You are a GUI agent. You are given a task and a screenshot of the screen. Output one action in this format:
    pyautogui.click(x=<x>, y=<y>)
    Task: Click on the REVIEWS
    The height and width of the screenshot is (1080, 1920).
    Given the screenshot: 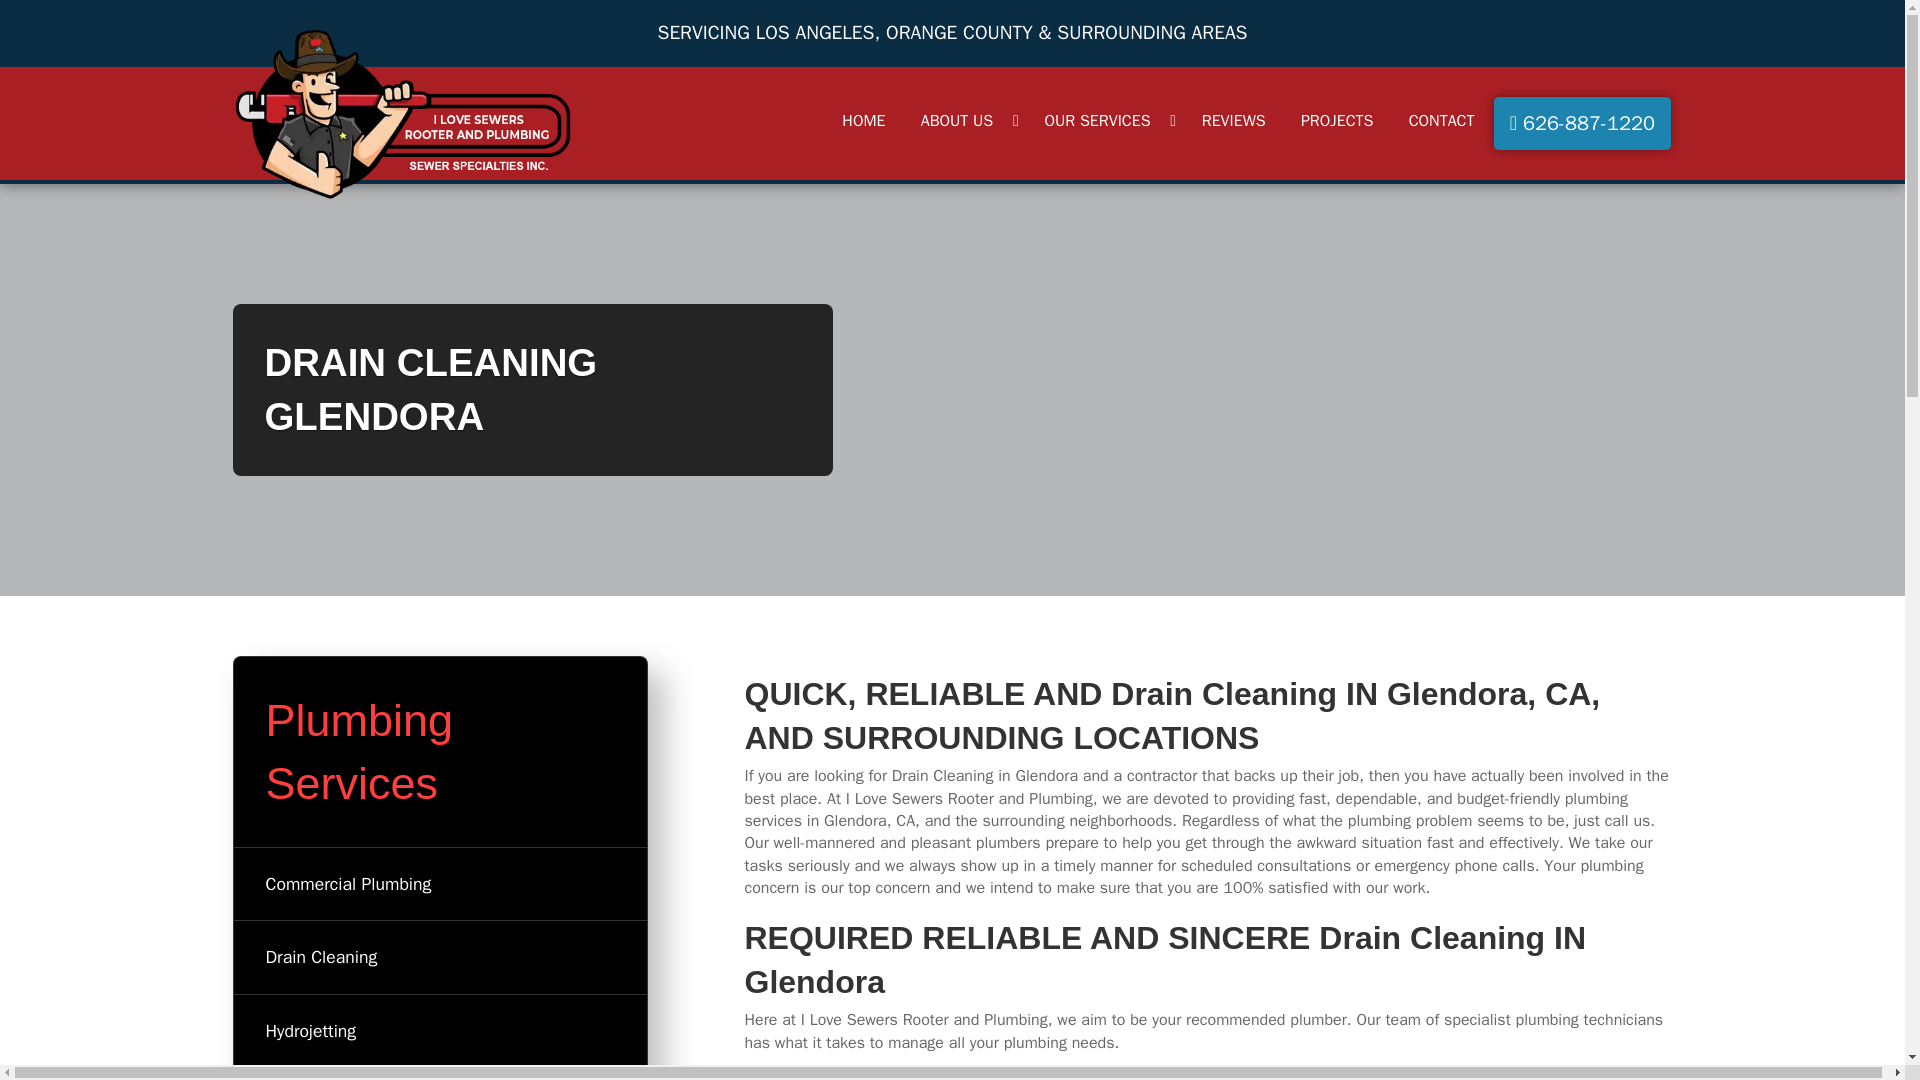 What is the action you would take?
    pyautogui.click(x=1234, y=120)
    